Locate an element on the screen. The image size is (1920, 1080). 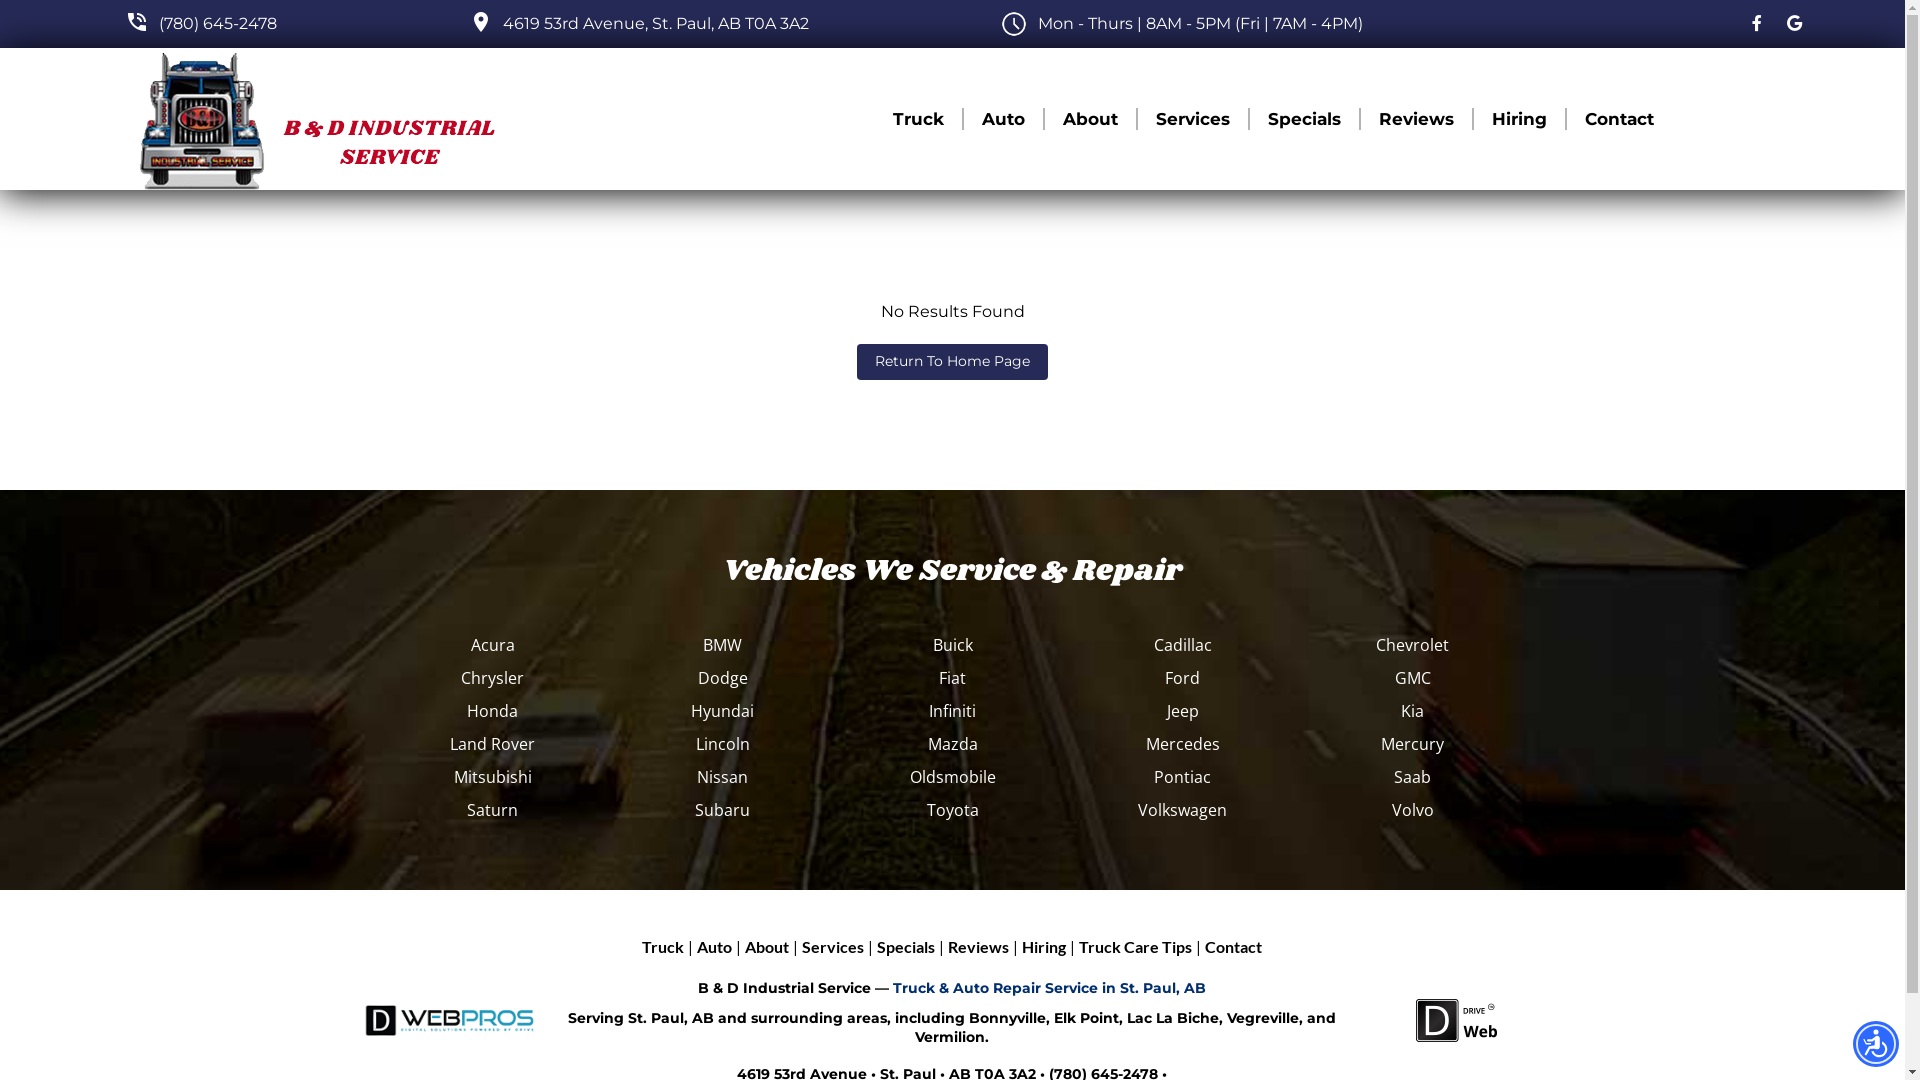
Truck is located at coordinates (663, 947).